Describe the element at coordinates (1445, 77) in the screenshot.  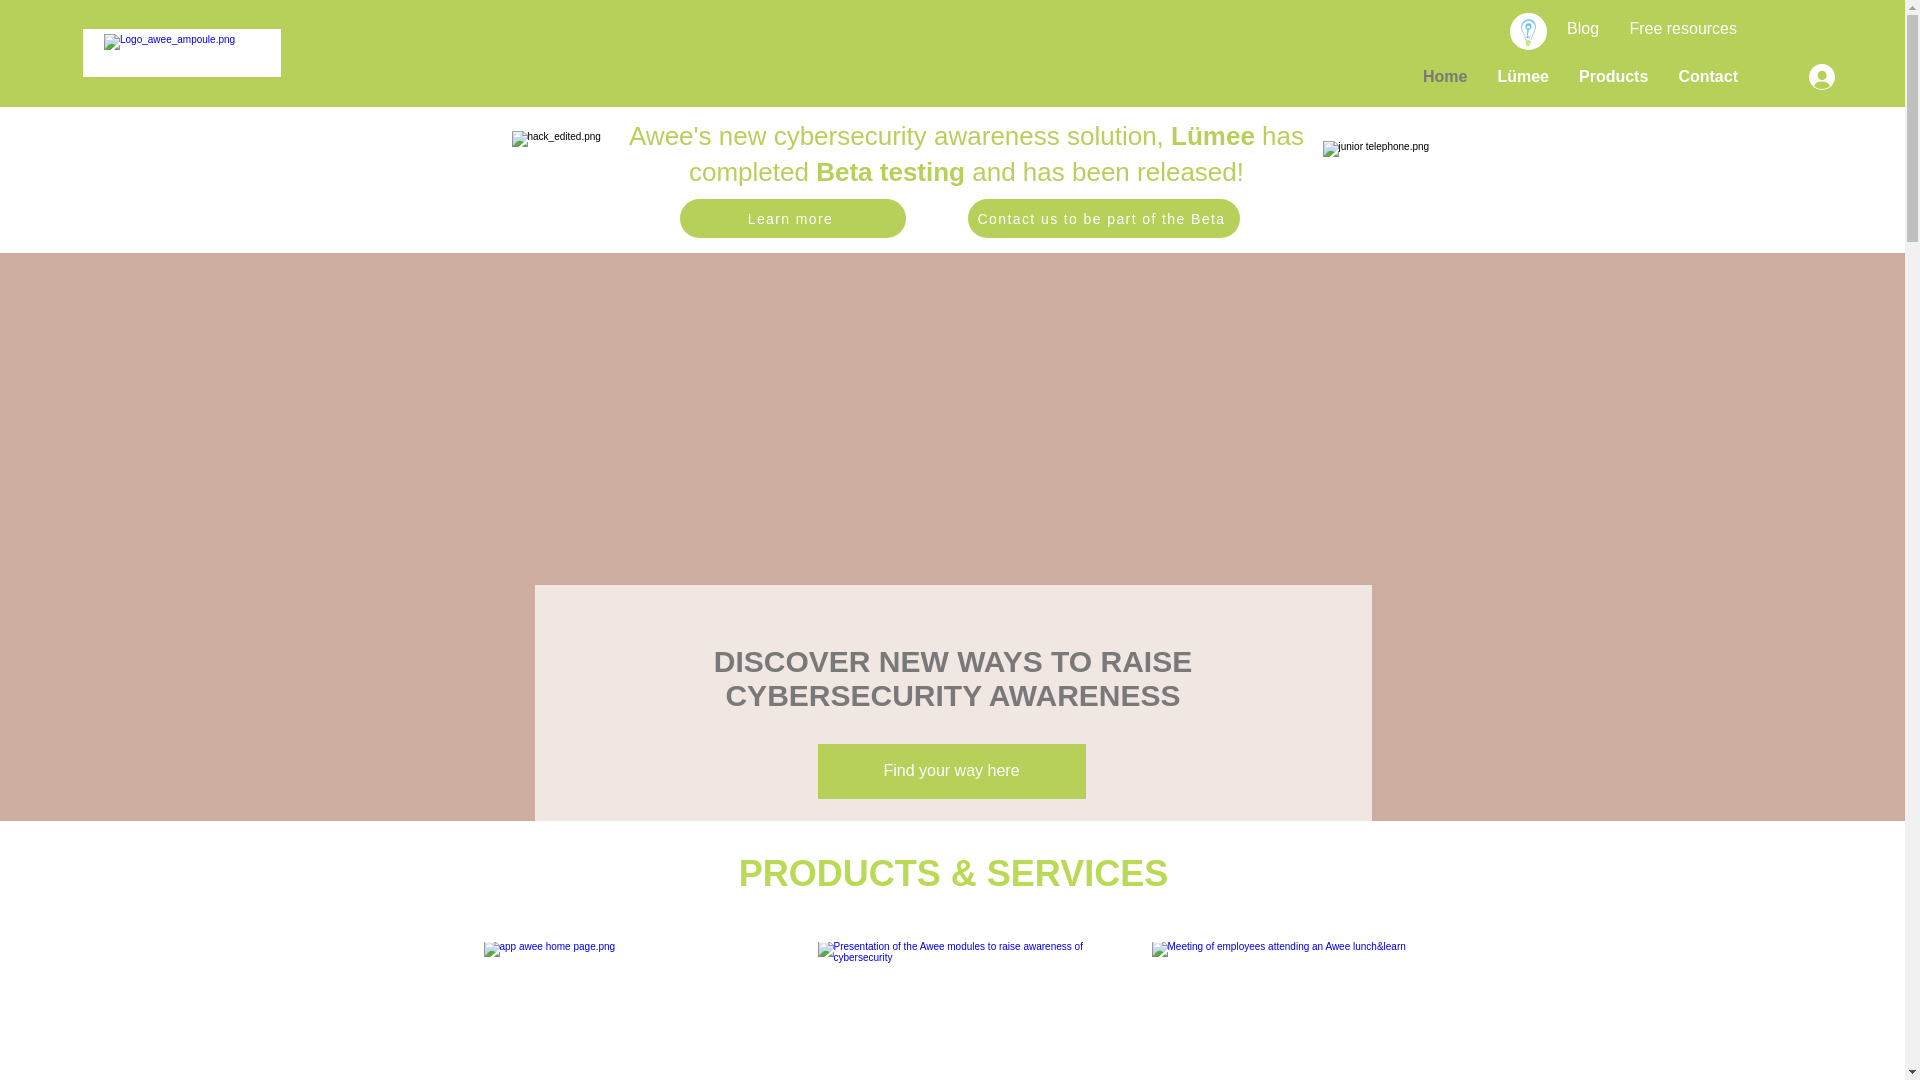
I see `Home` at that location.